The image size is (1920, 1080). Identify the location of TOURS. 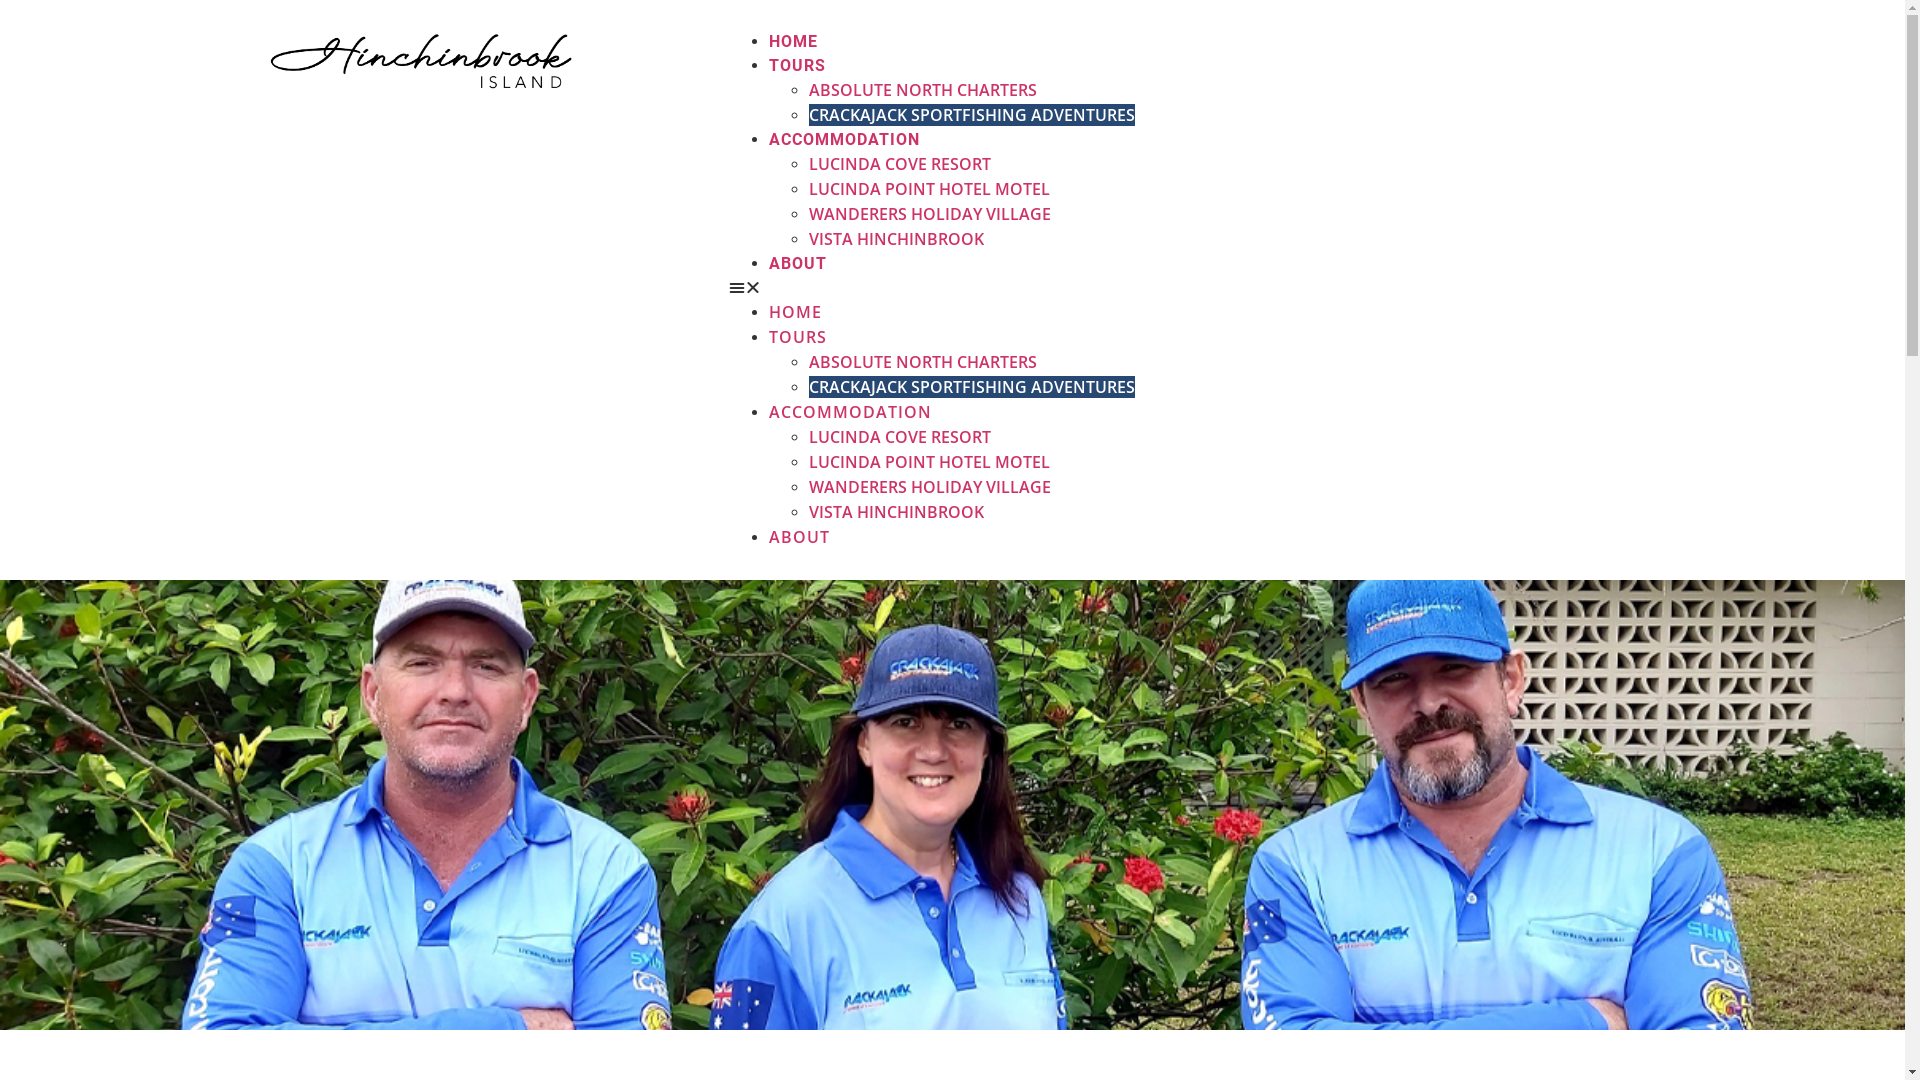
(798, 337).